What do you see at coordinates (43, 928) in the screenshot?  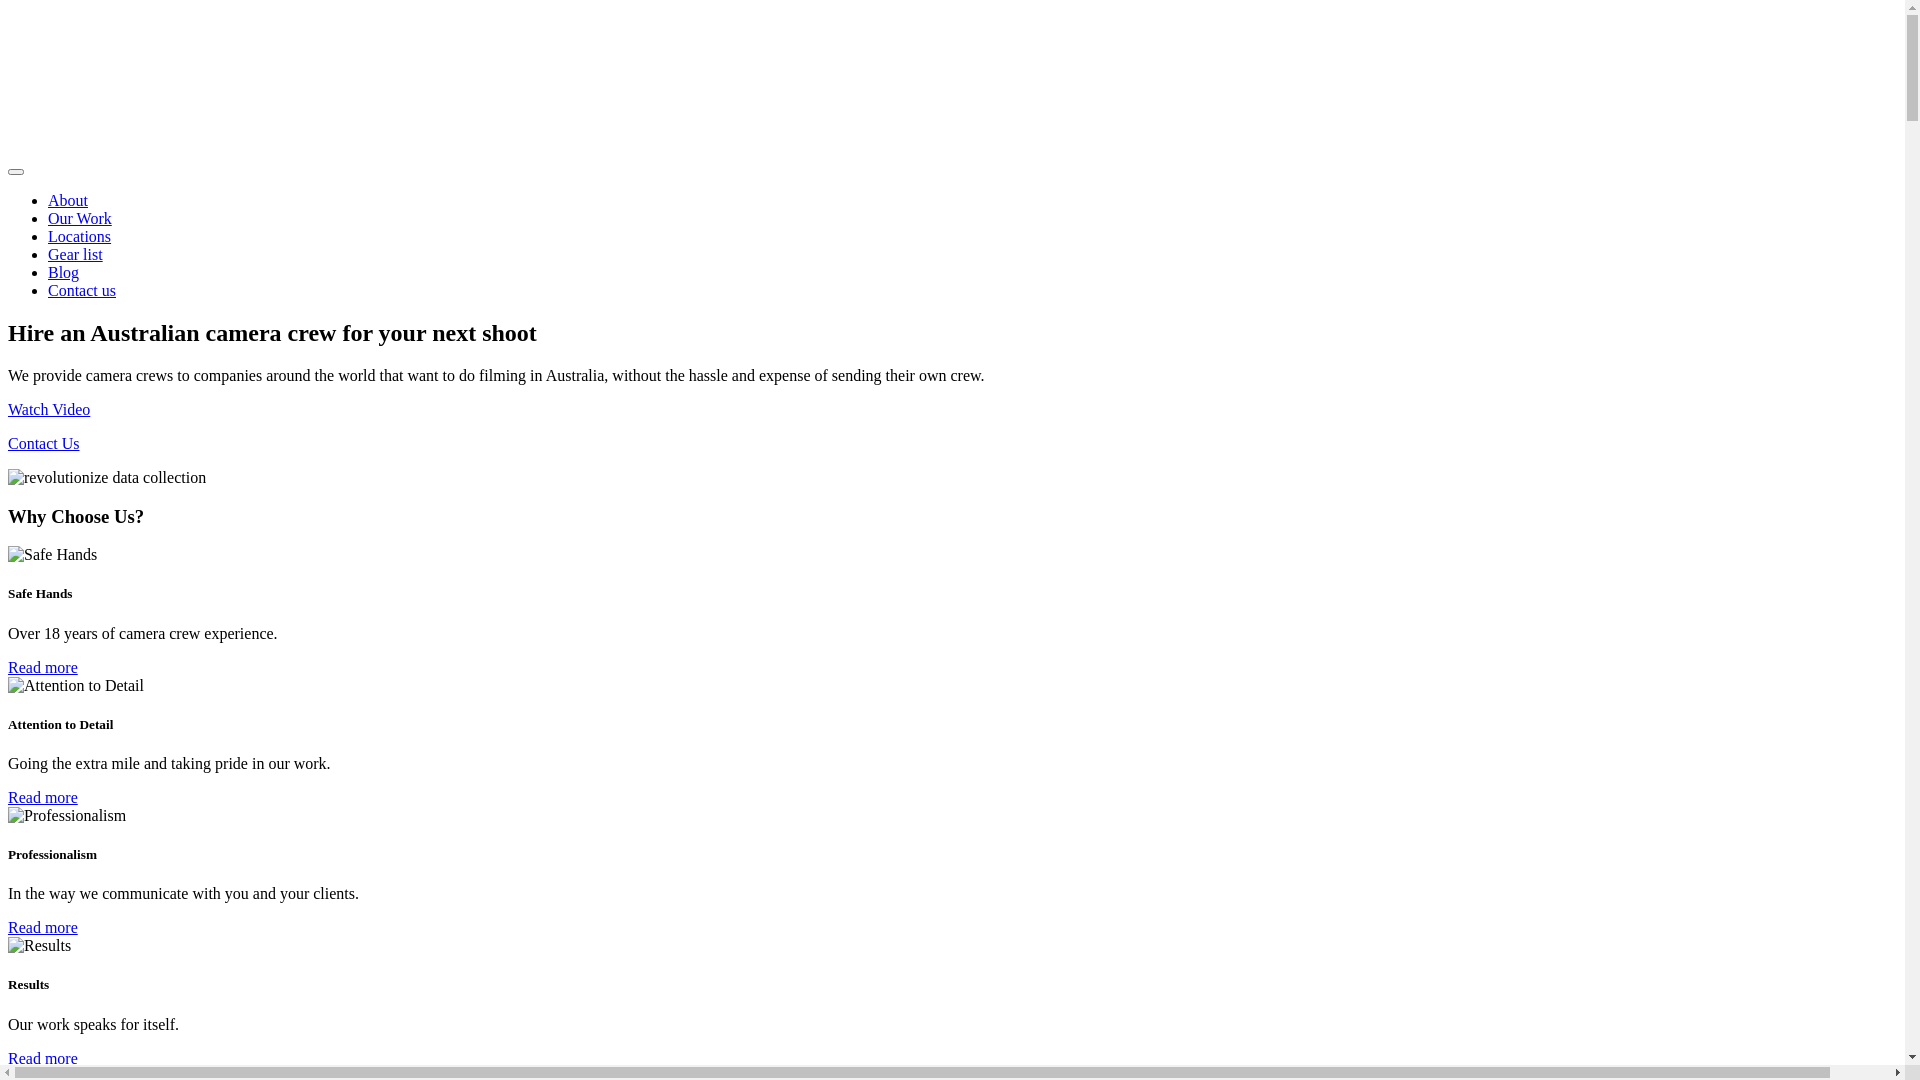 I see `Read more` at bounding box center [43, 928].